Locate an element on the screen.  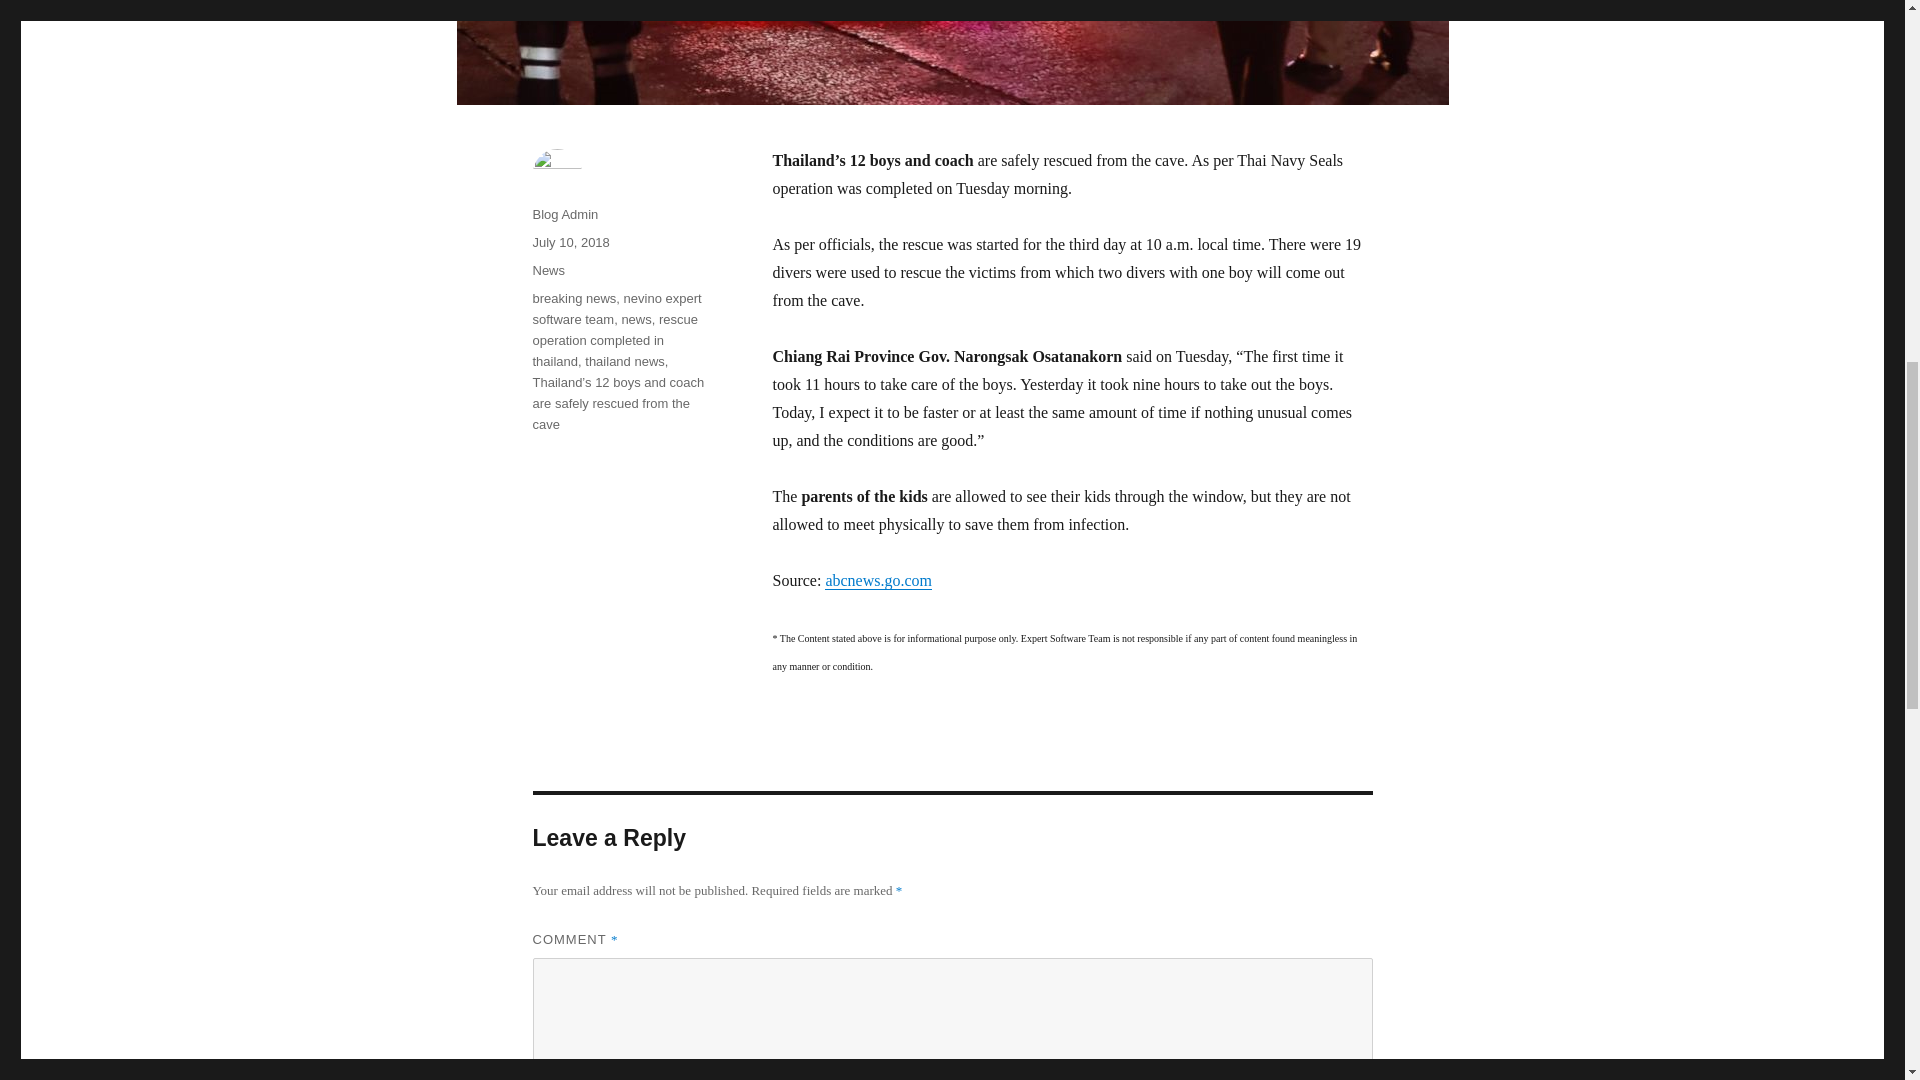
rescue operation completed in thailand is located at coordinates (614, 340).